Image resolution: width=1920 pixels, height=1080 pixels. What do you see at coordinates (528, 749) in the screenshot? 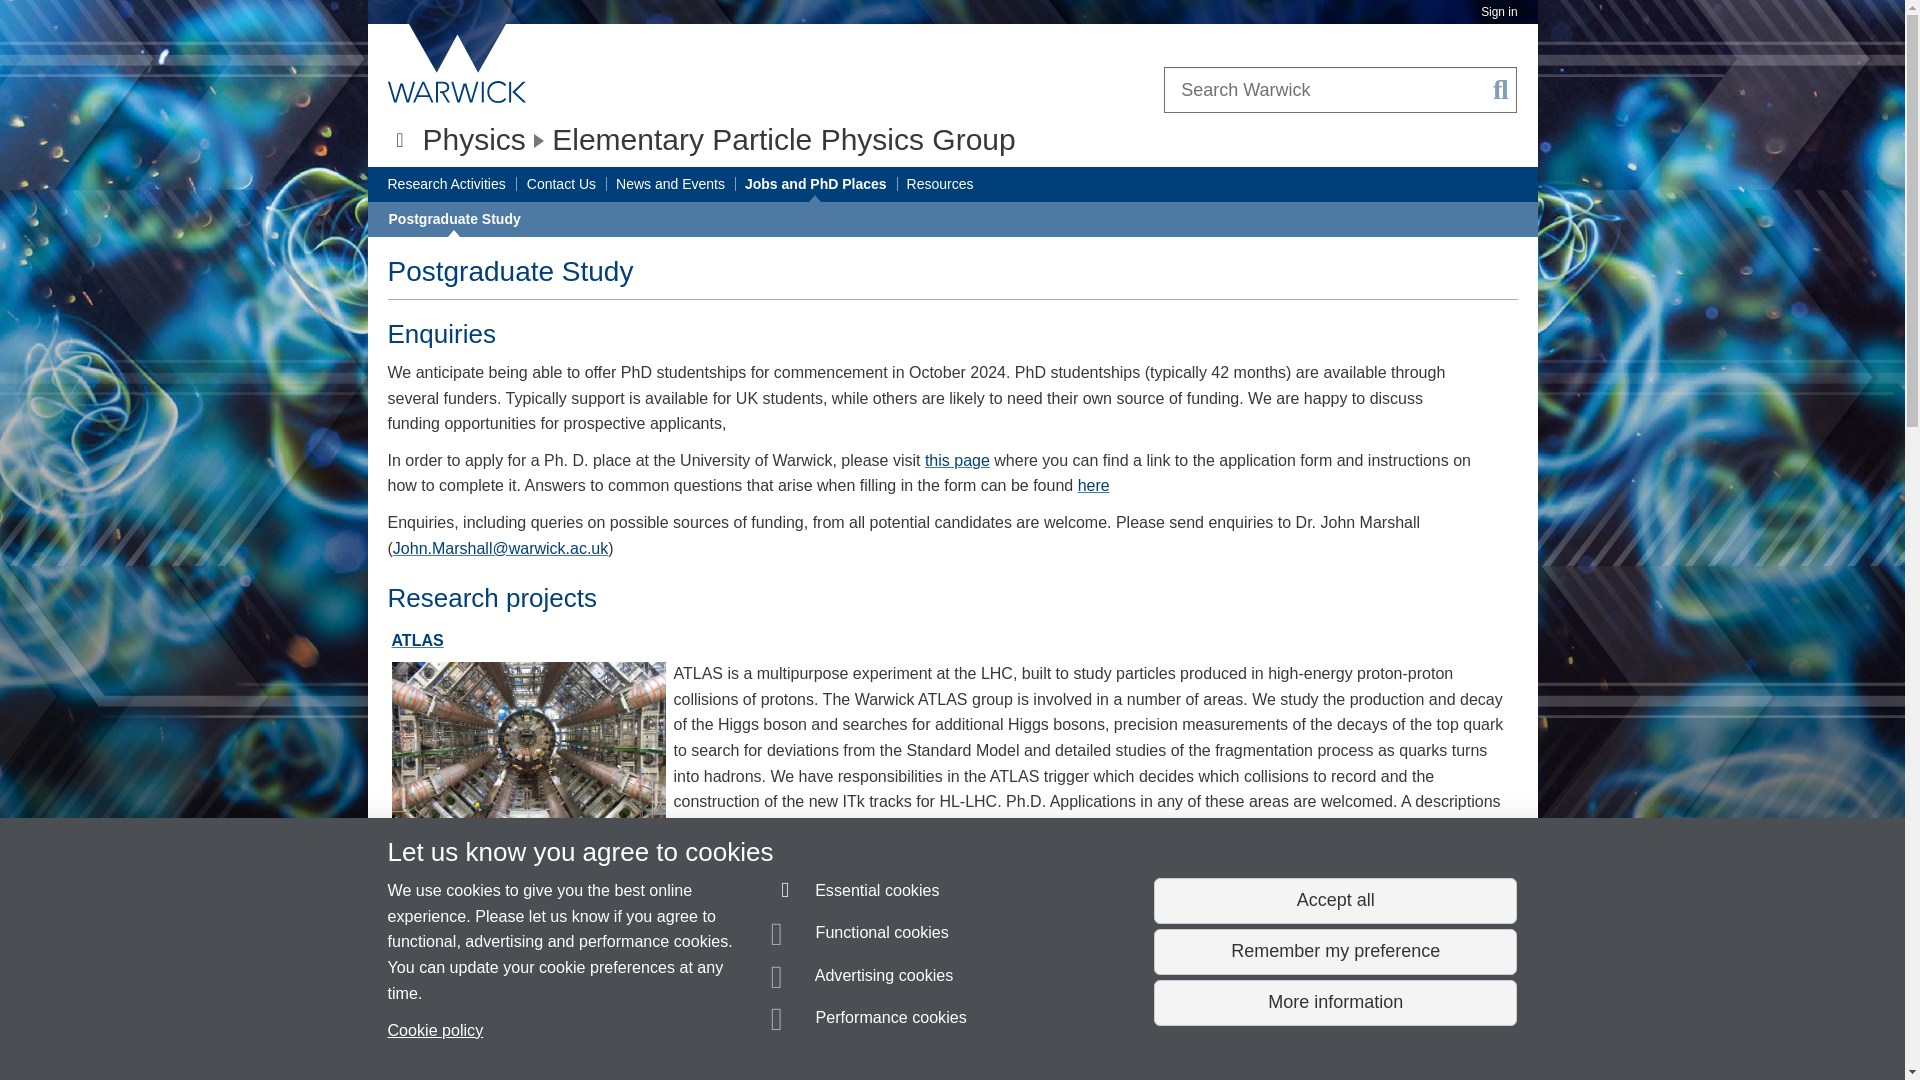
I see `ATLAS at Warwick` at bounding box center [528, 749].